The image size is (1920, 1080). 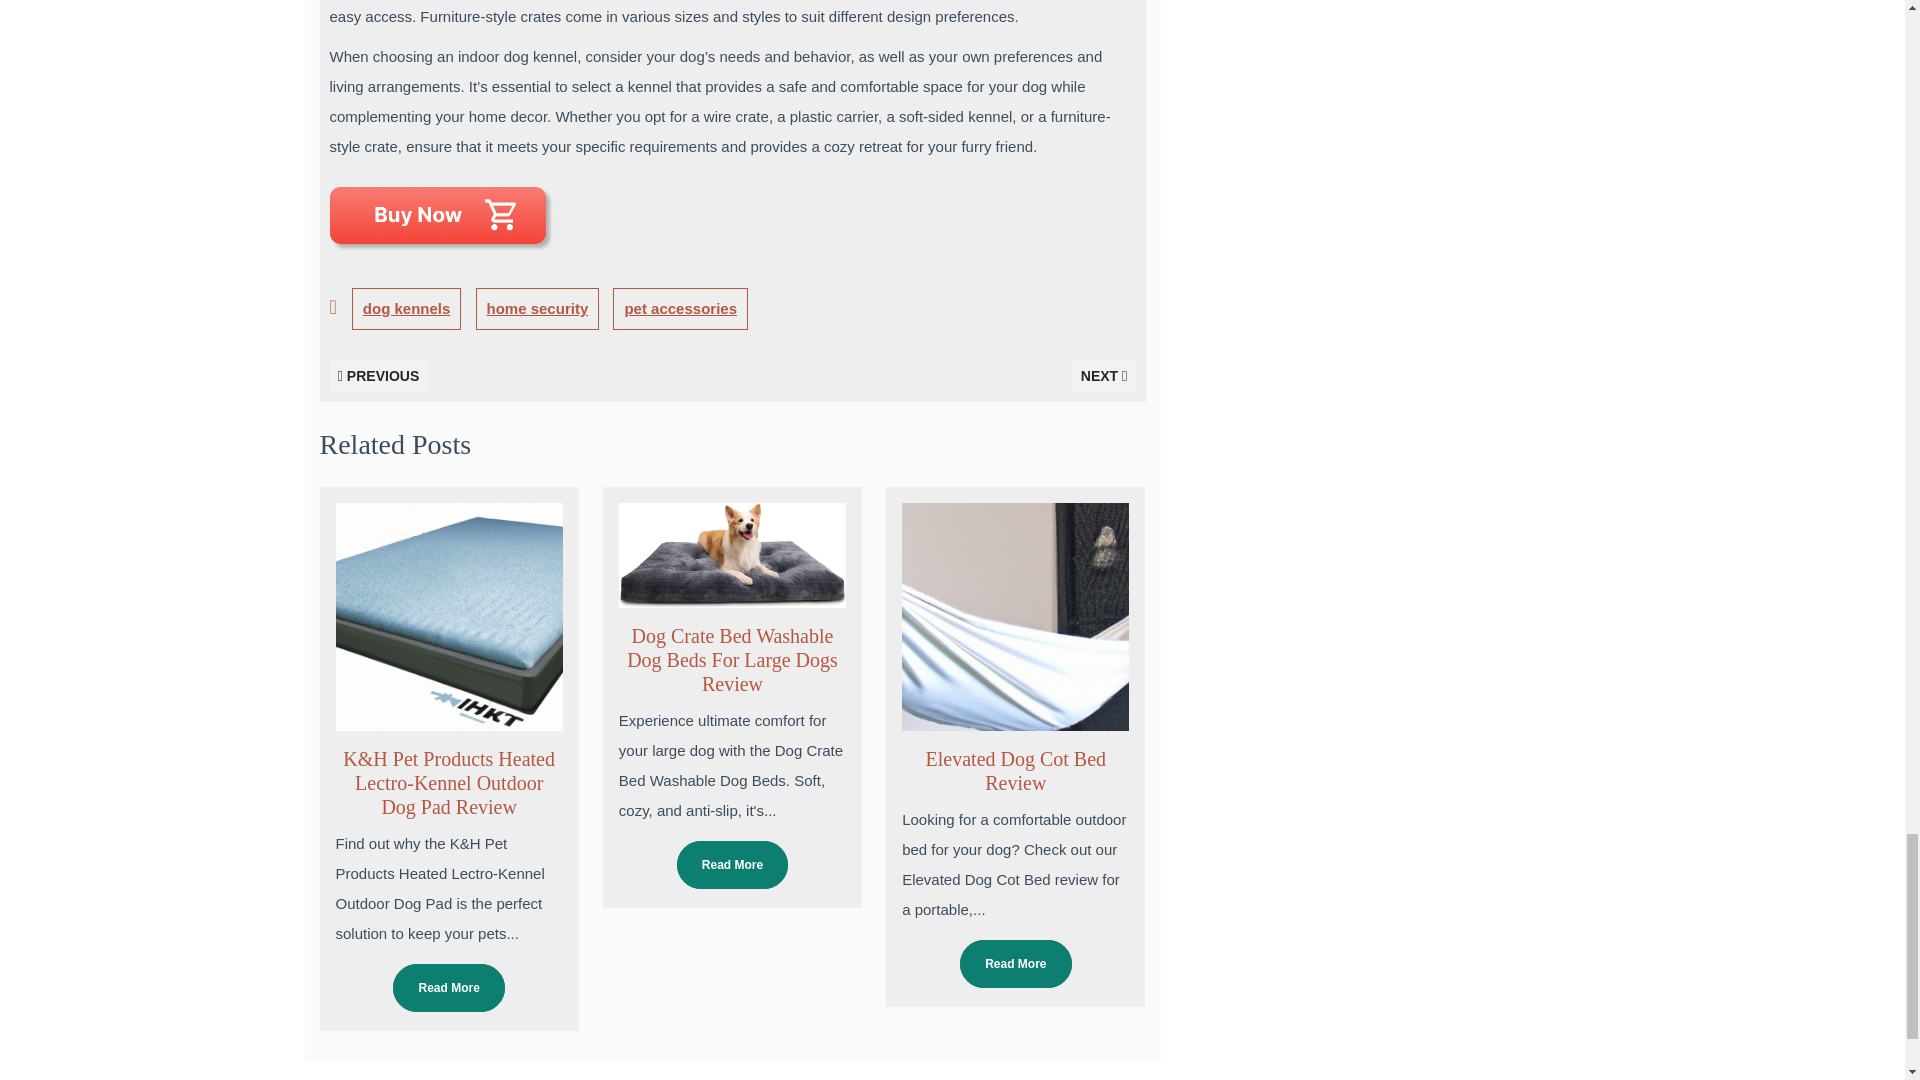 What do you see at coordinates (732, 864) in the screenshot?
I see `Read More` at bounding box center [732, 864].